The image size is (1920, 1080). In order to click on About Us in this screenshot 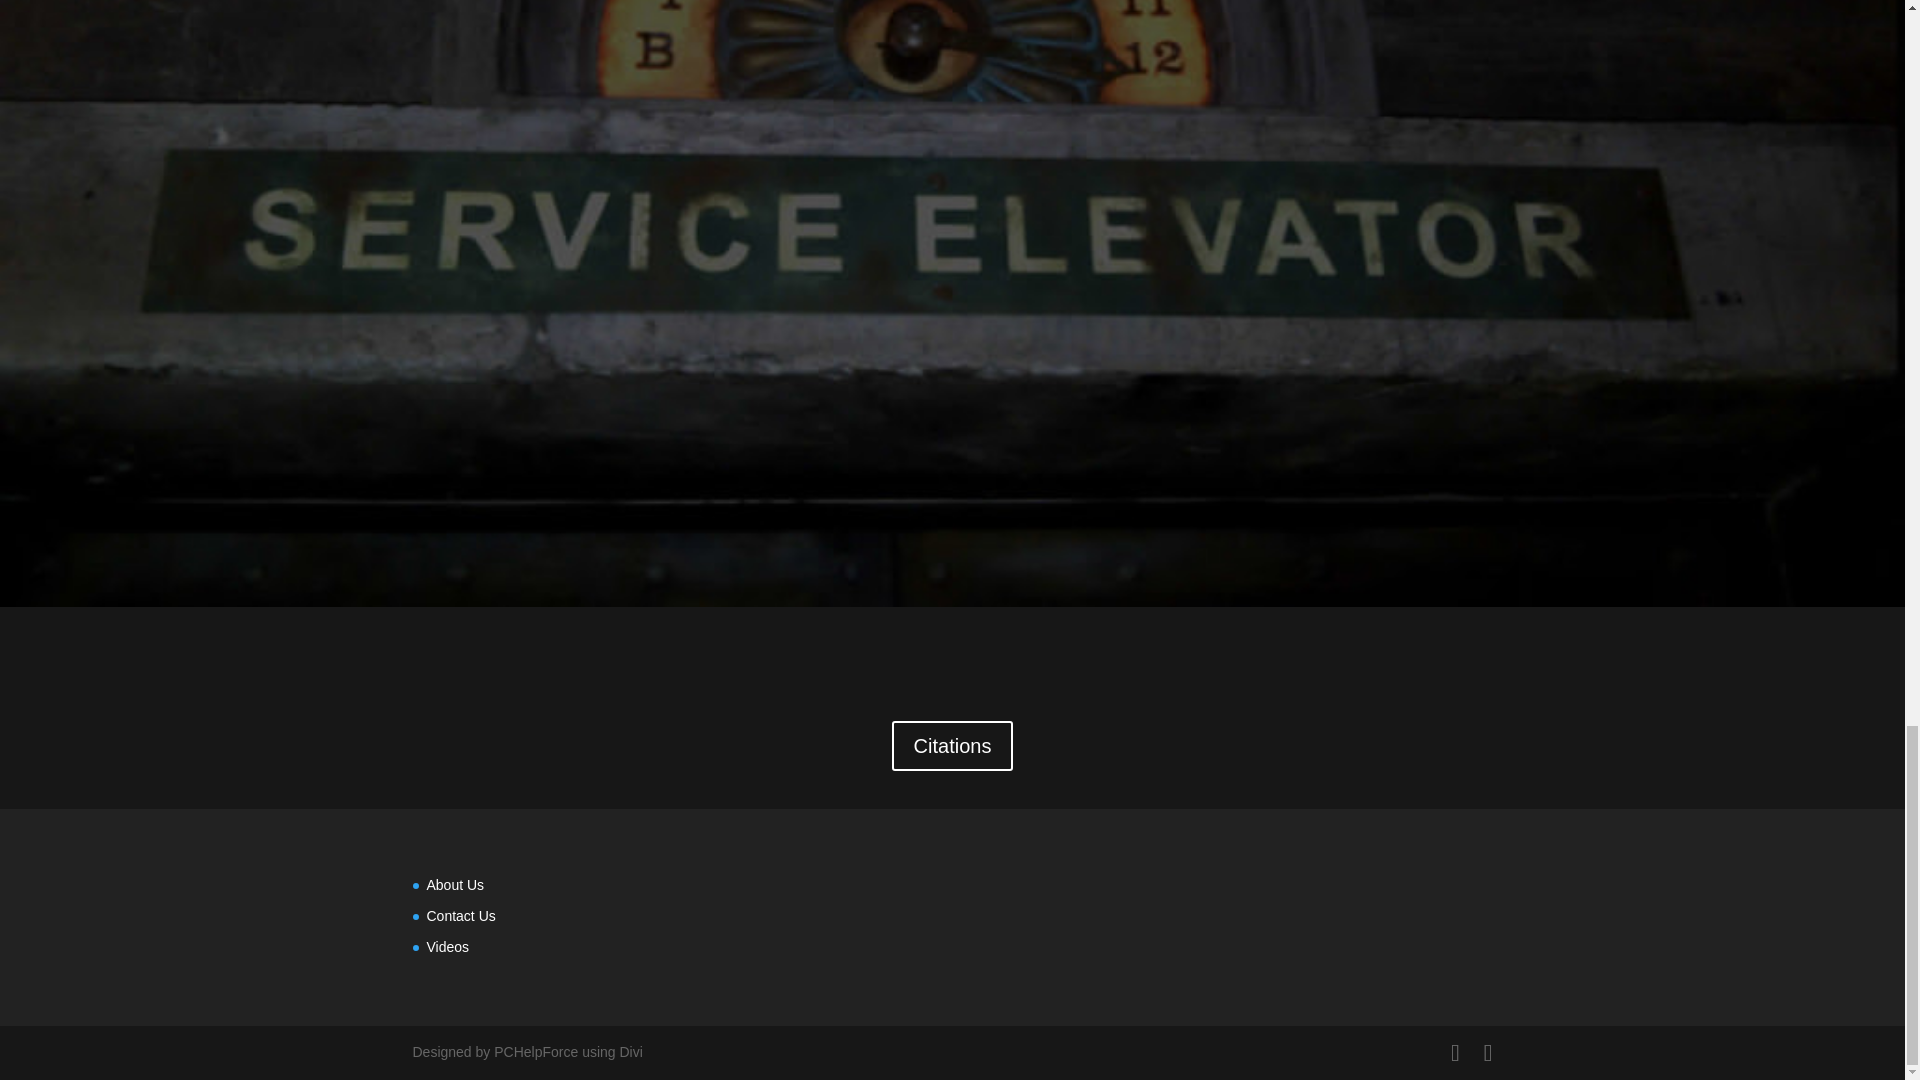, I will do `click(454, 884)`.